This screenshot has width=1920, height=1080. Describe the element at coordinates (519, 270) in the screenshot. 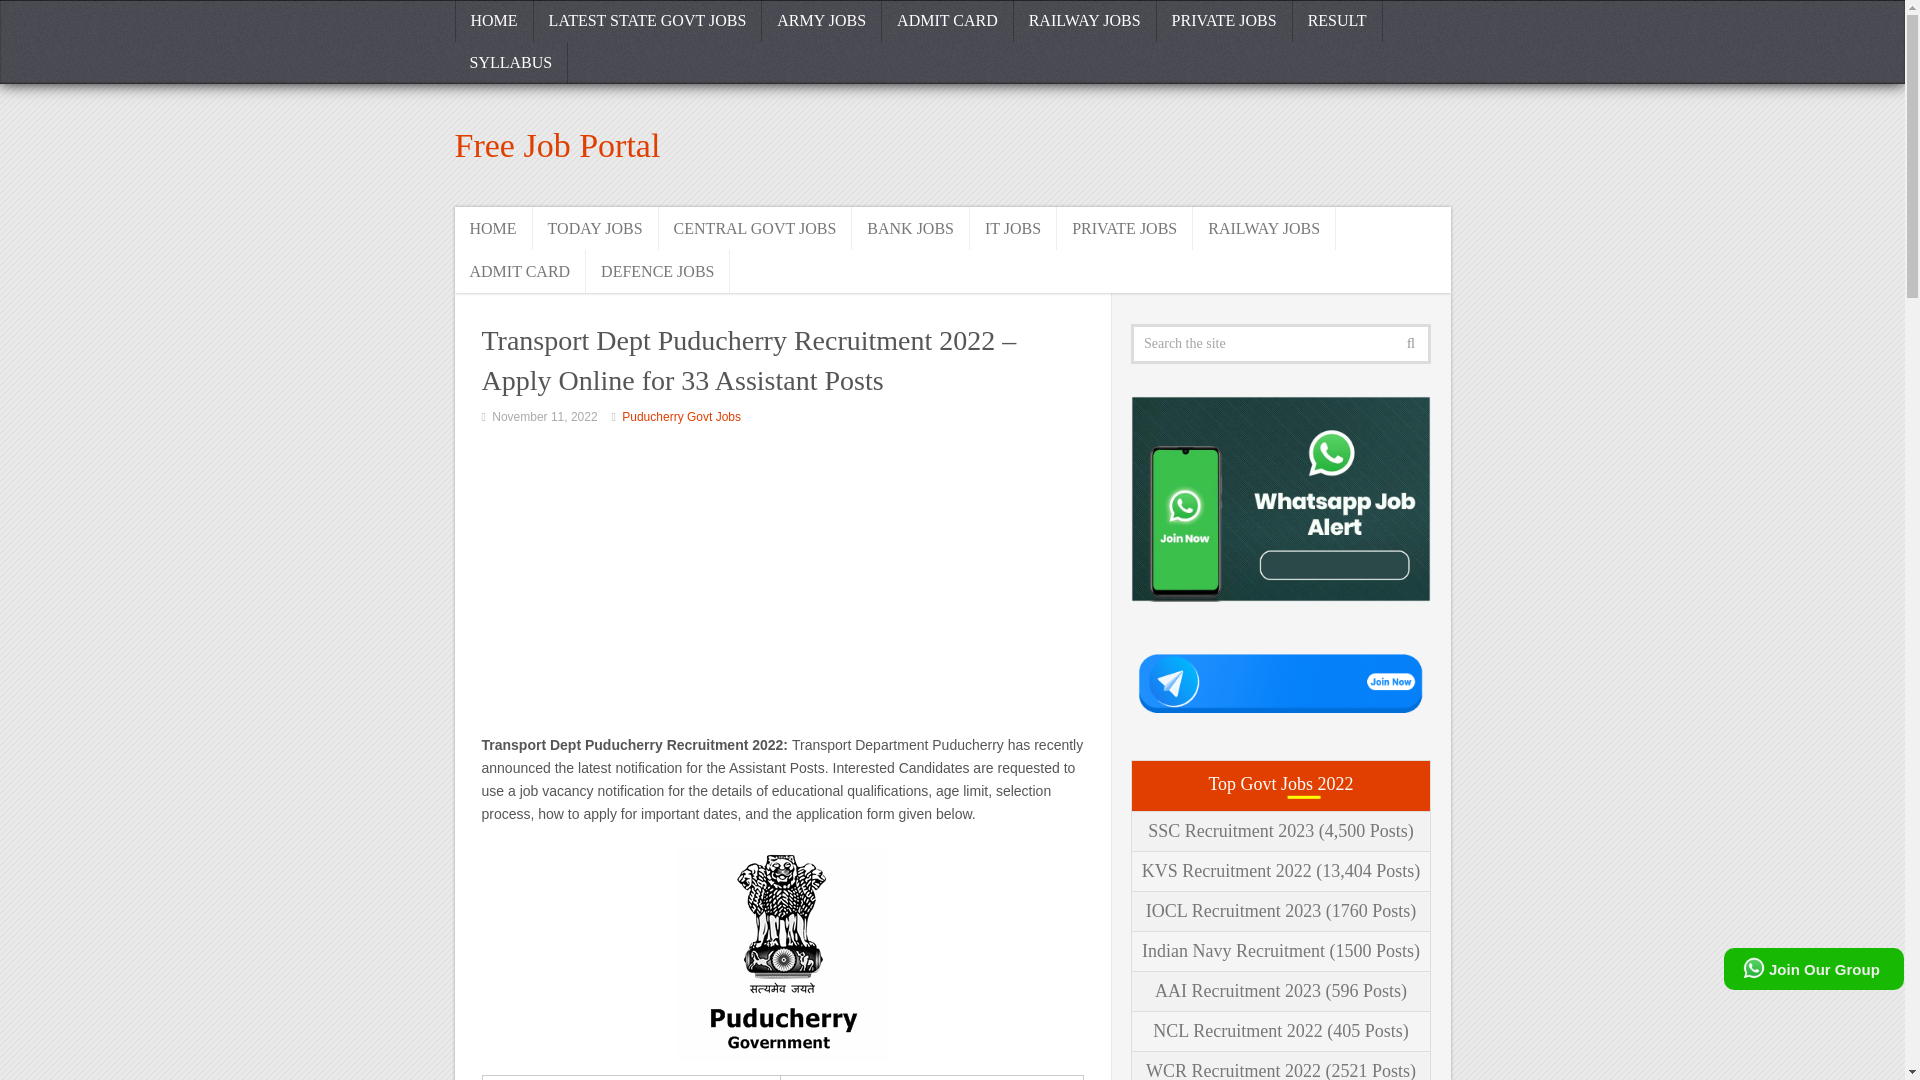

I see `ADMIT CARD` at that location.